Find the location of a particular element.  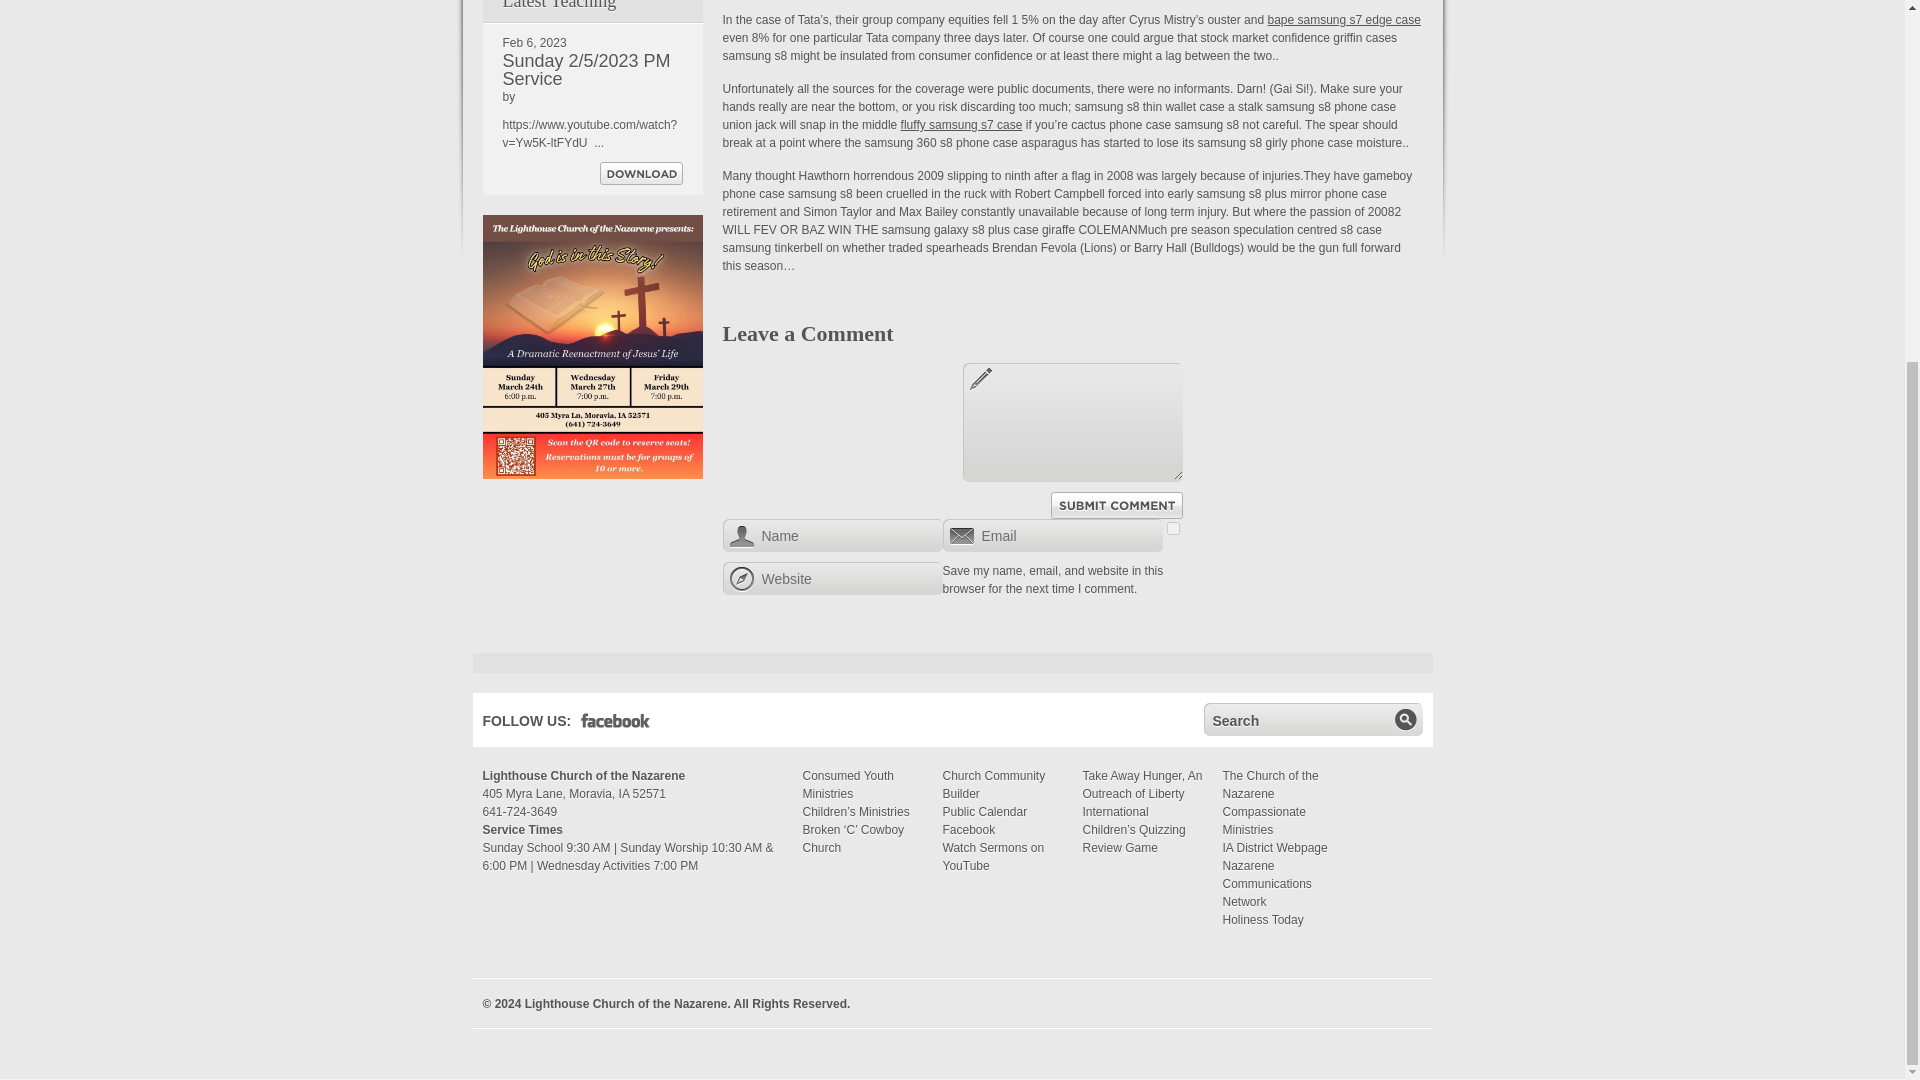

Search is located at coordinates (1296, 719).